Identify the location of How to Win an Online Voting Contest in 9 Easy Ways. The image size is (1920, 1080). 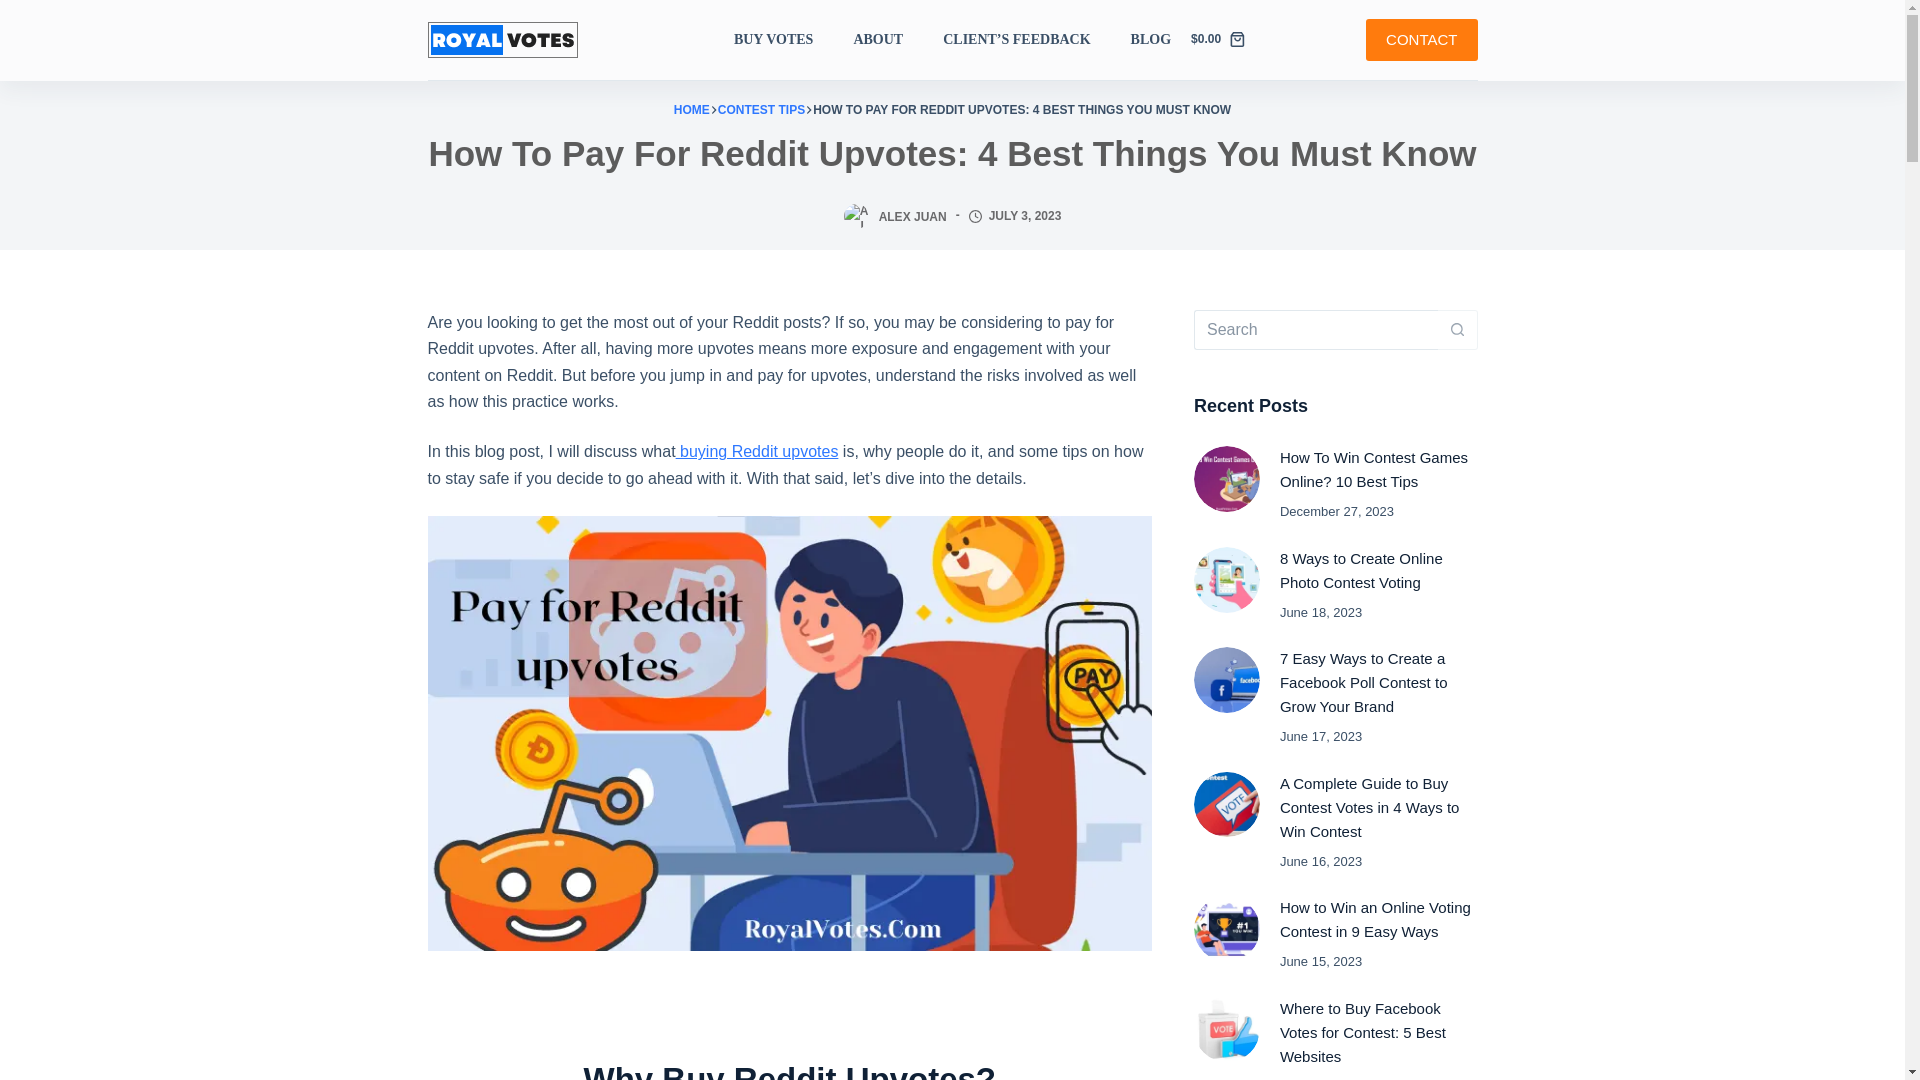
(1375, 918).